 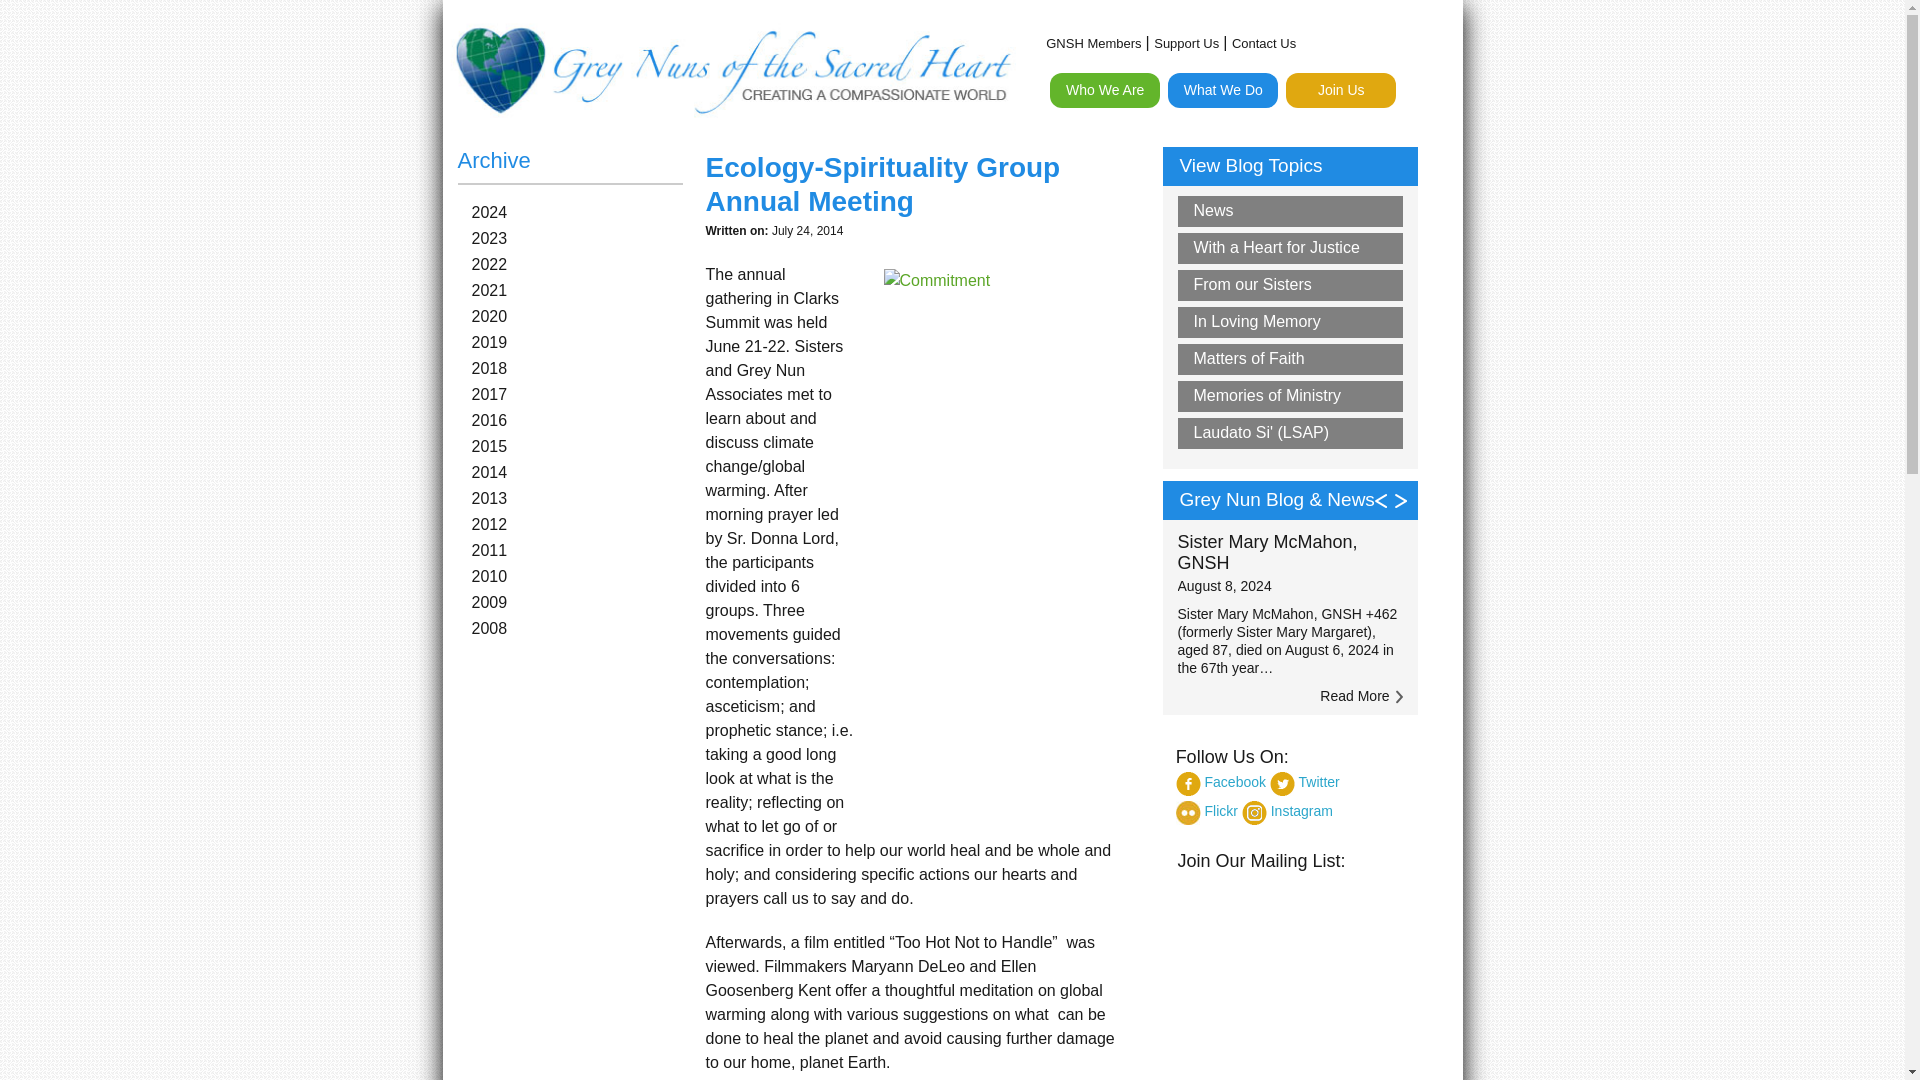 I want to click on 2024, so click(x=578, y=213).